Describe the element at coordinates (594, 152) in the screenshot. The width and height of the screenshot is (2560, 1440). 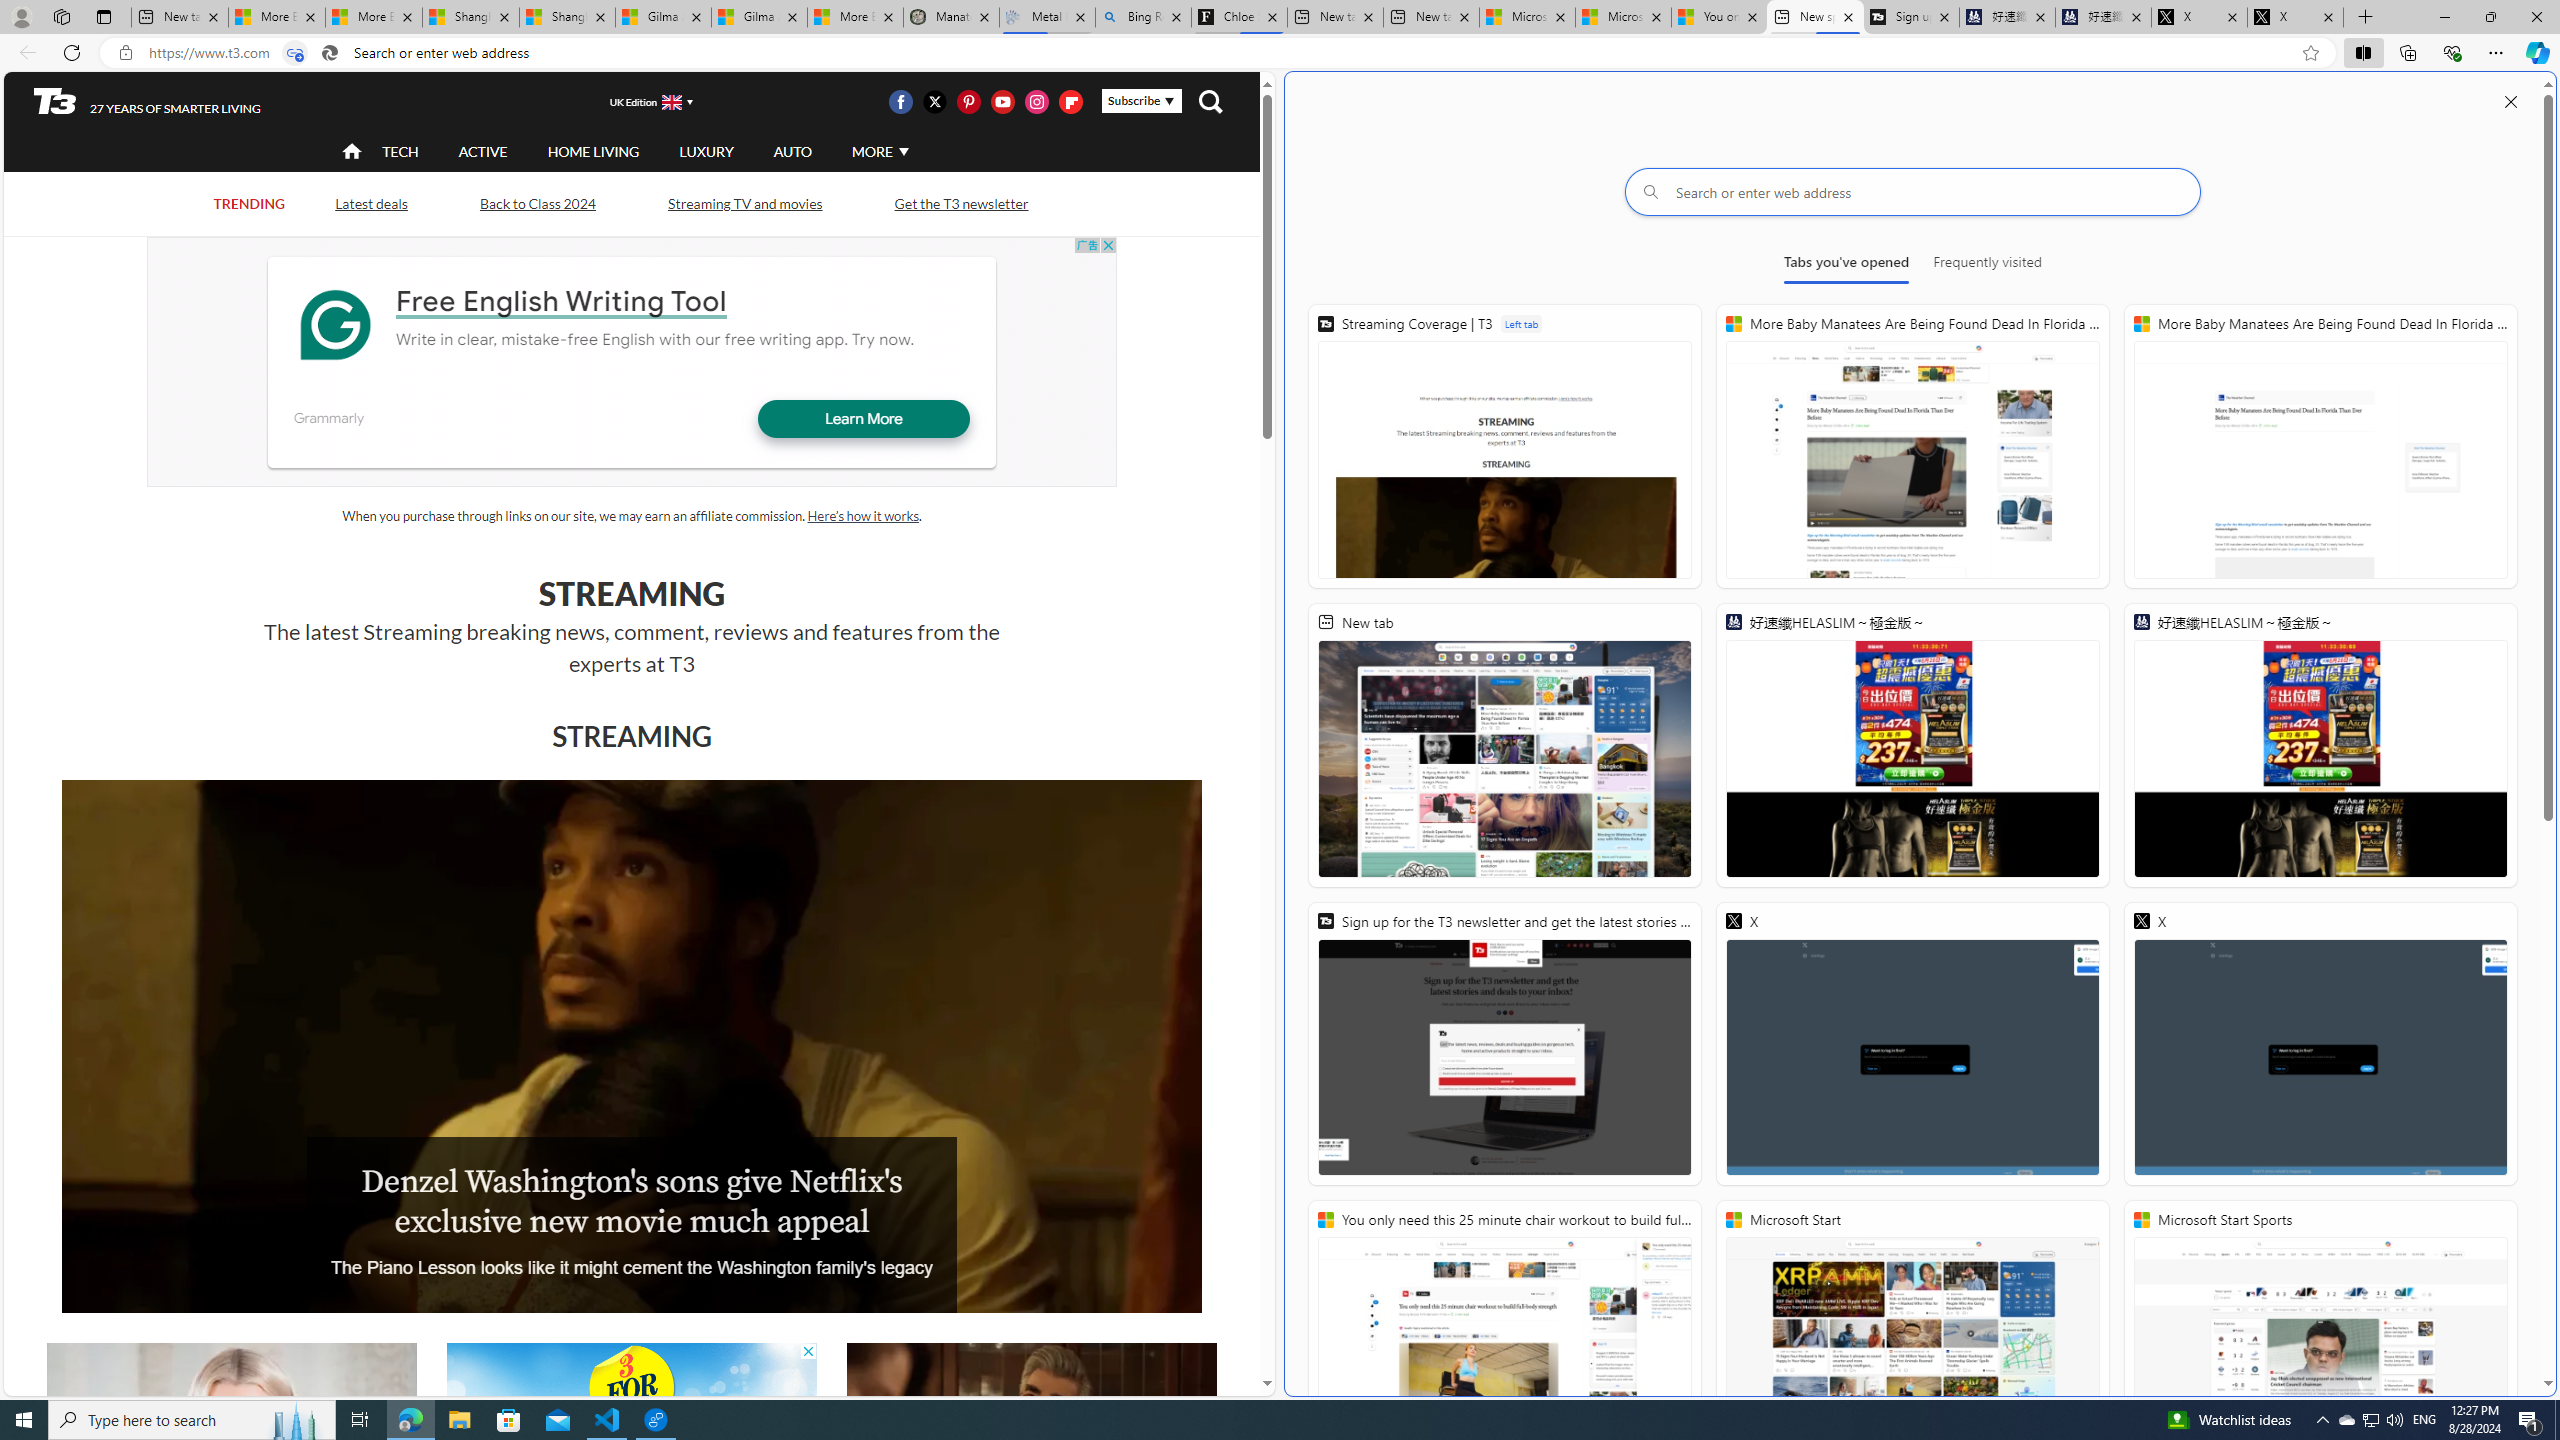
I see `HOME LIVING` at that location.